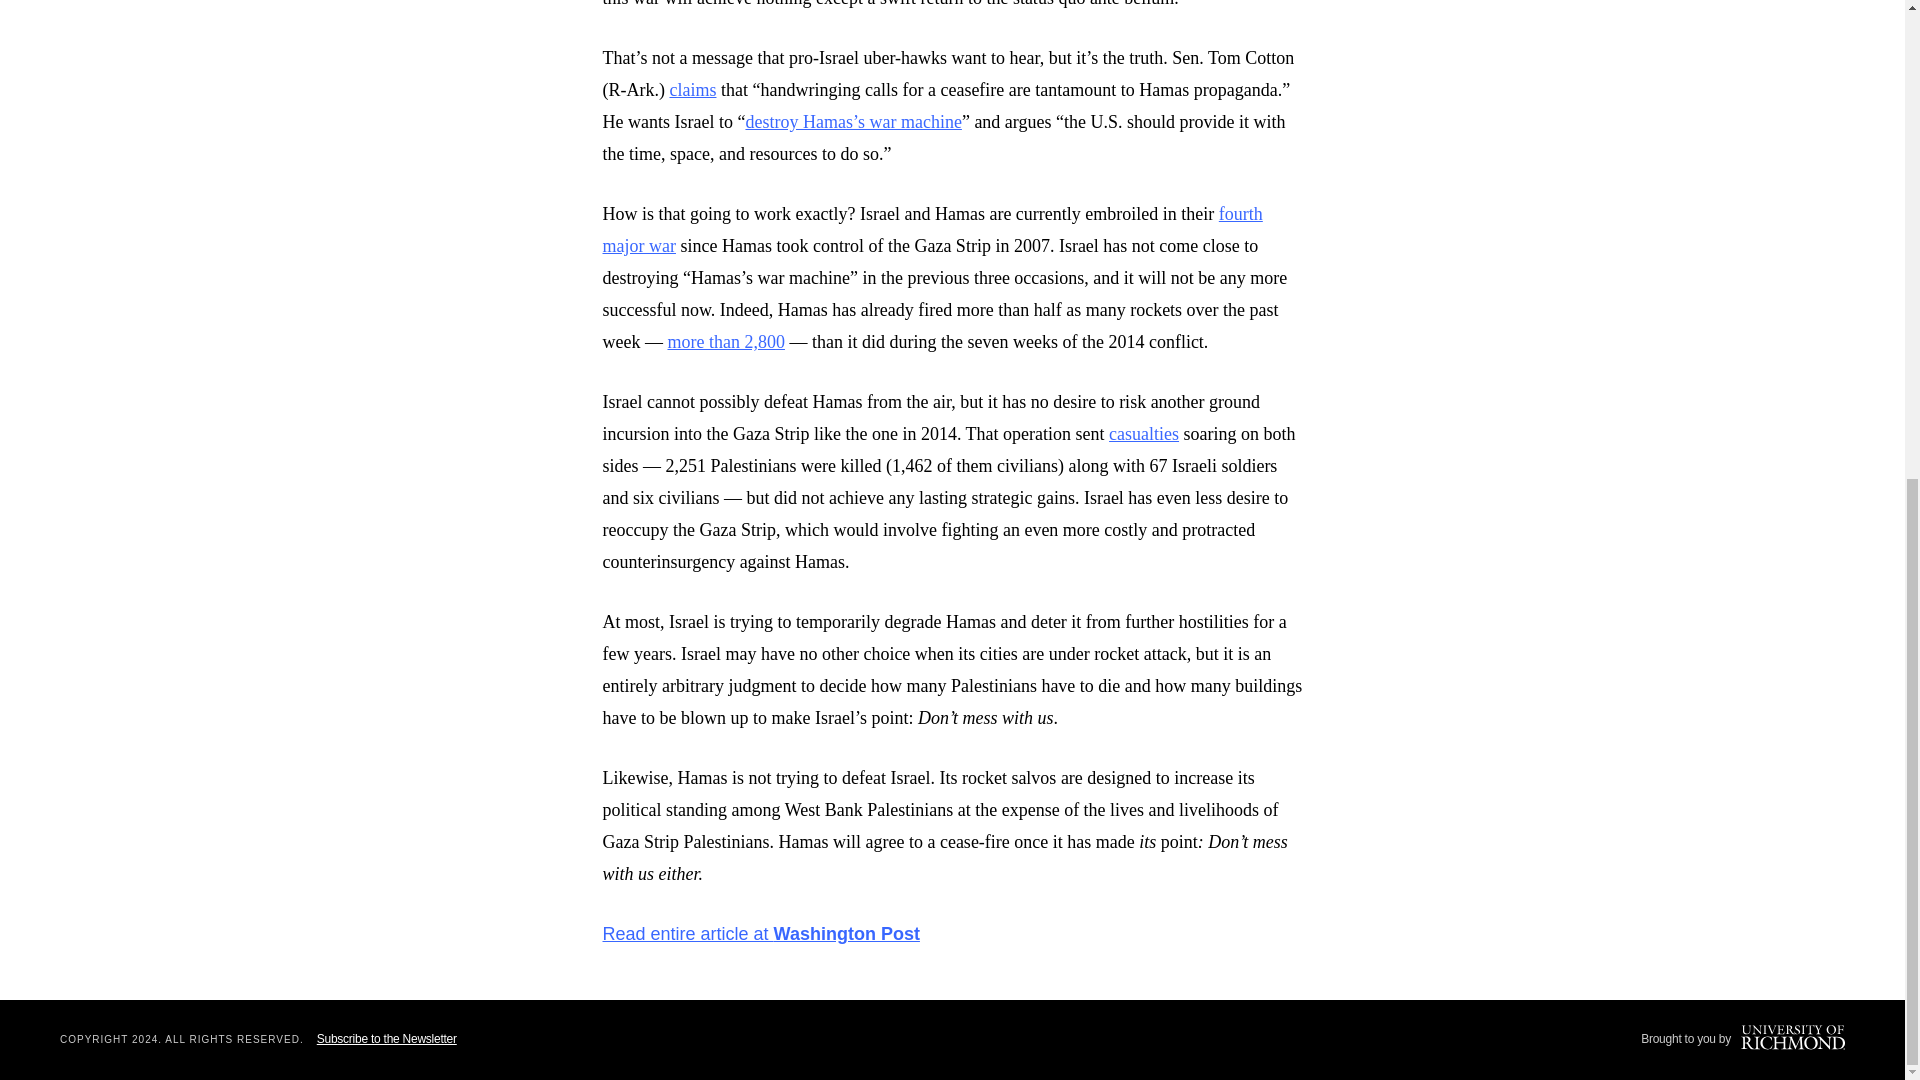 This screenshot has width=1920, height=1080. I want to click on casualties, so click(1144, 434).